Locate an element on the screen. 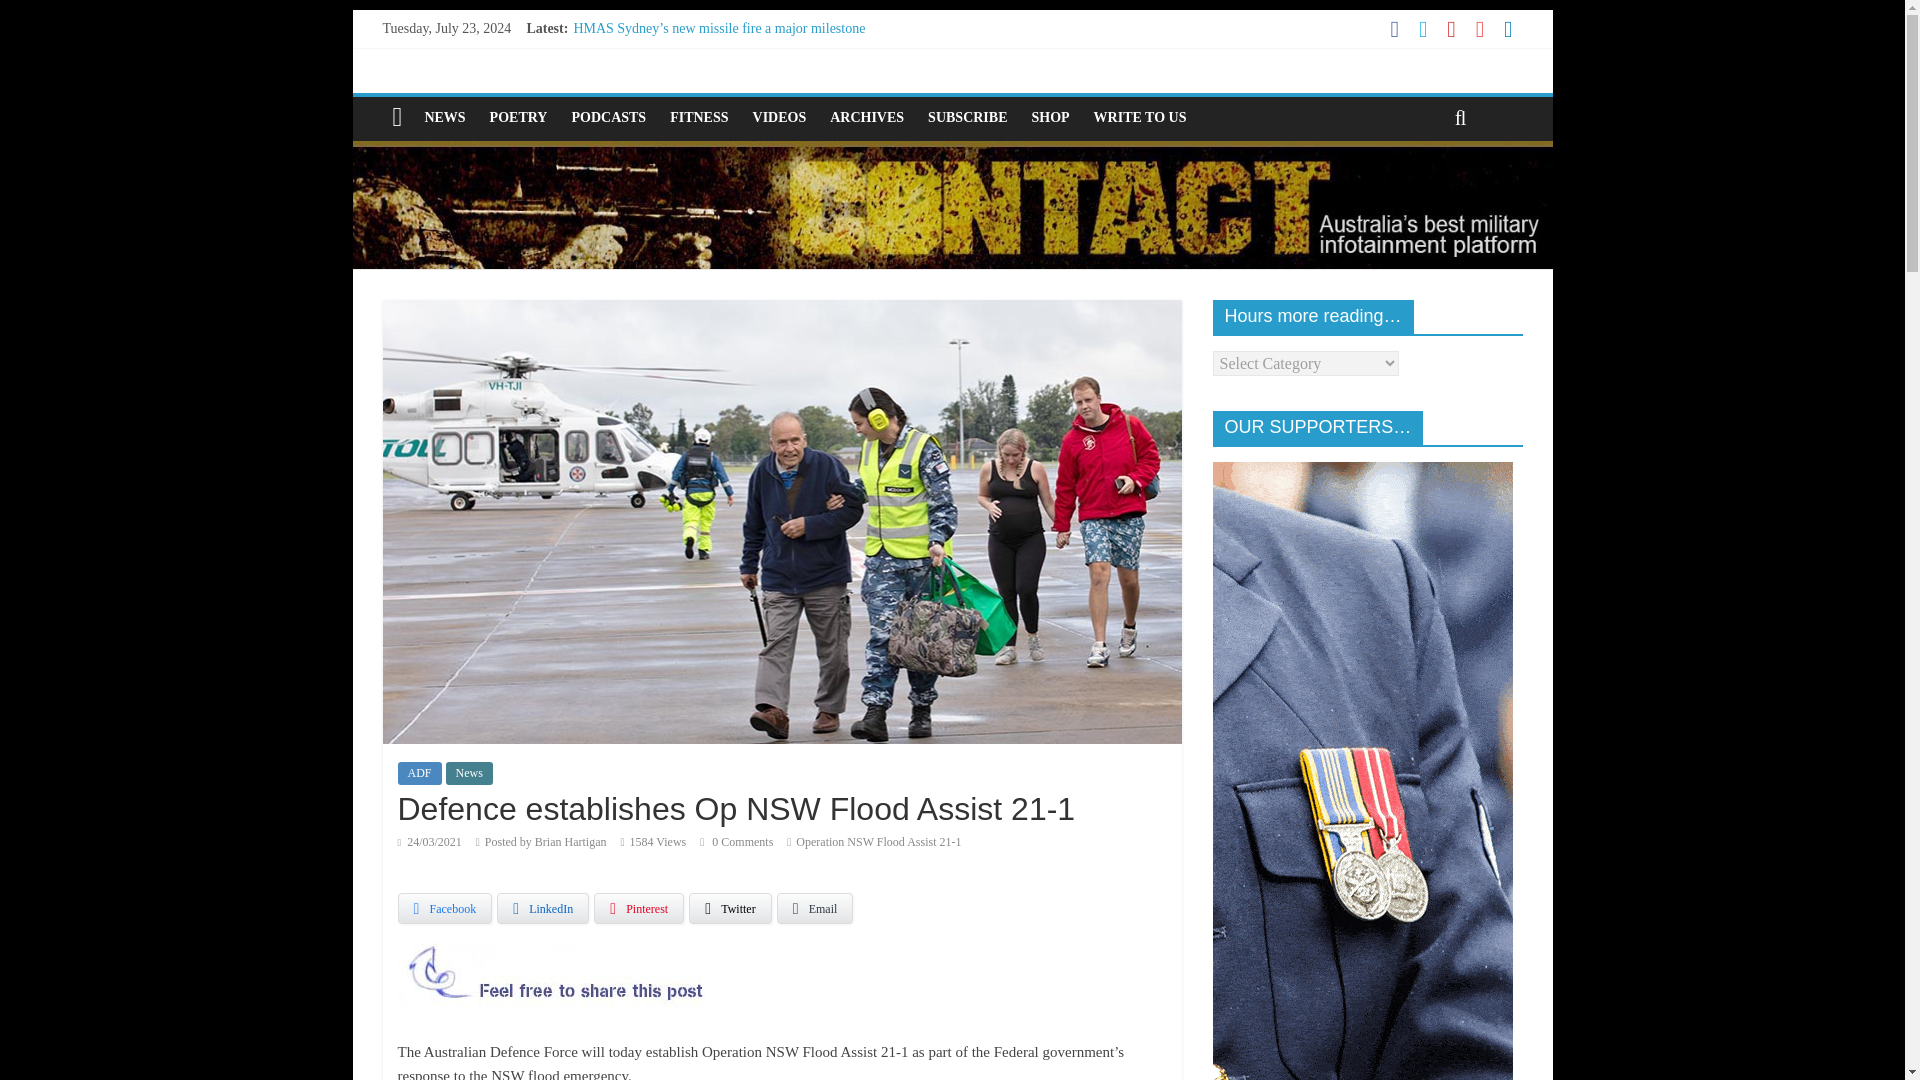  0 Comments is located at coordinates (736, 841).